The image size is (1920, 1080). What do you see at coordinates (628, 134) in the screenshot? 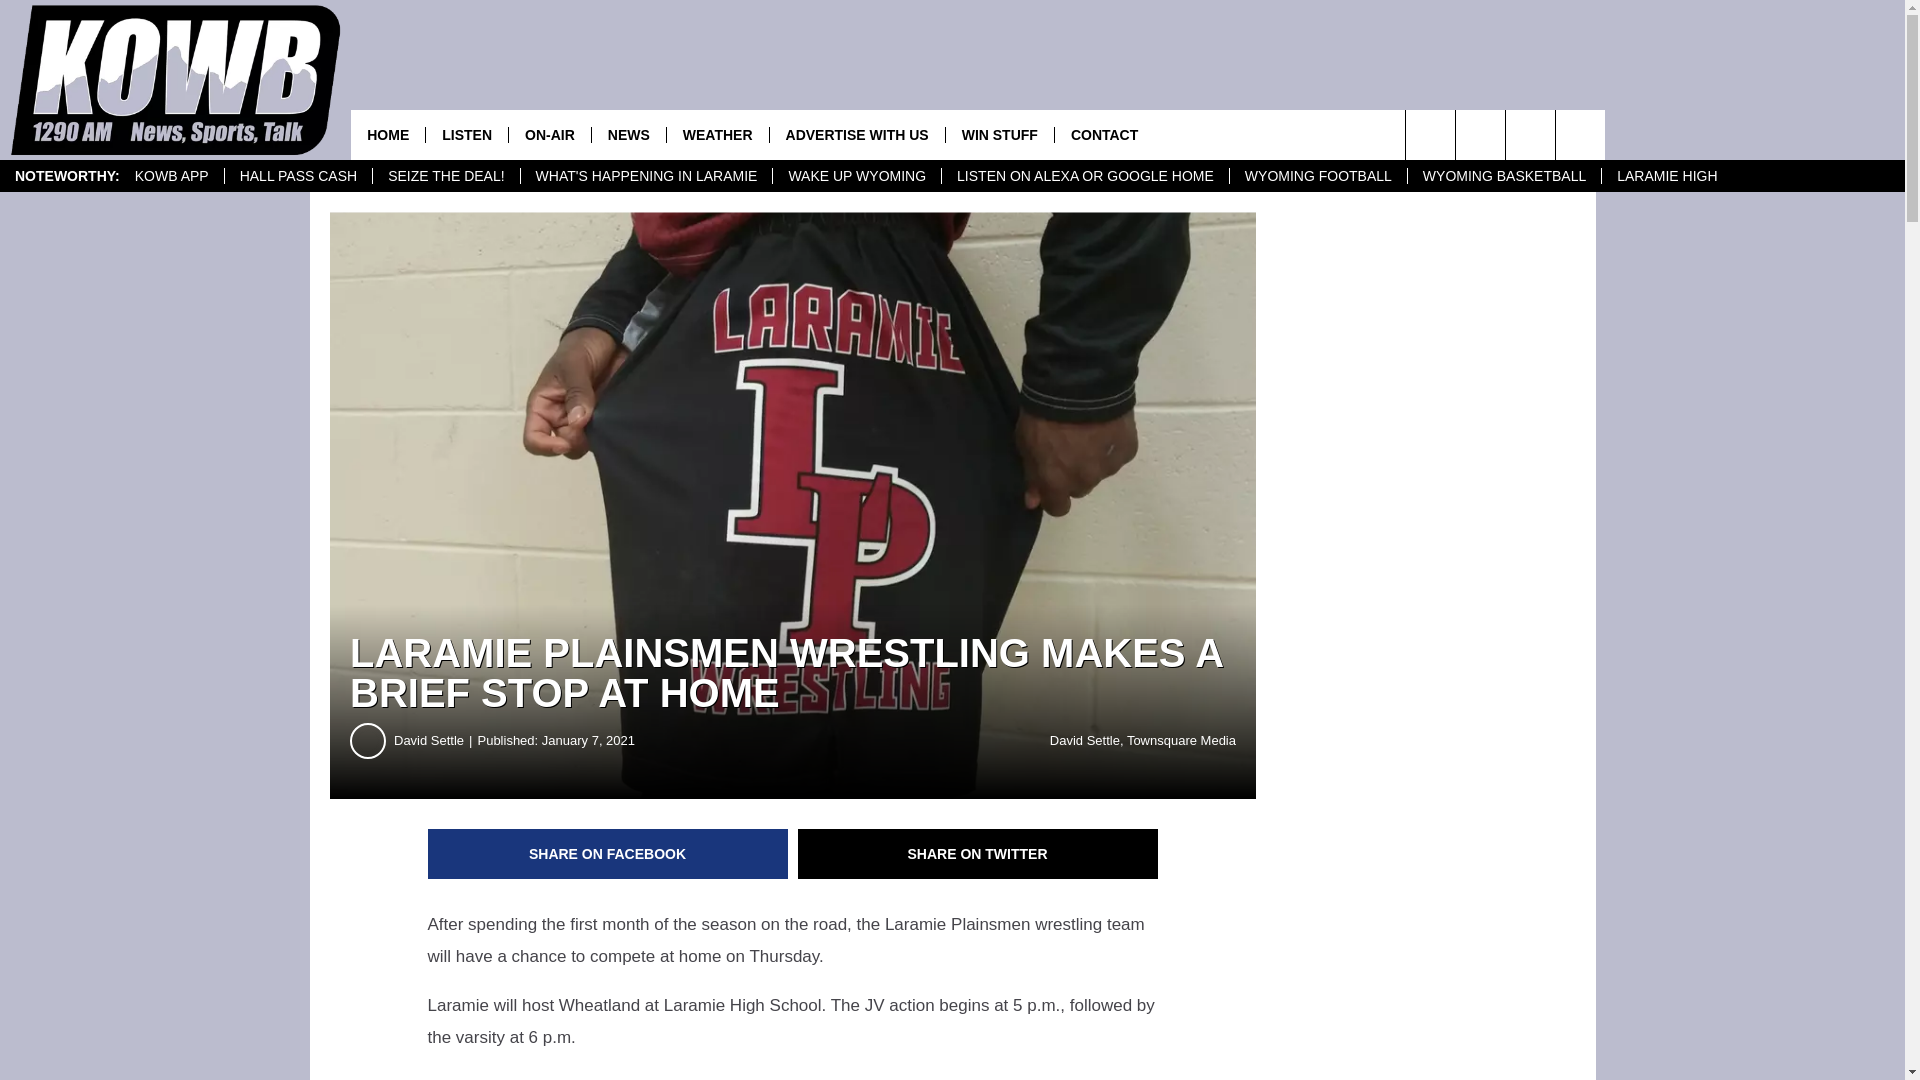
I see `NEWS` at bounding box center [628, 134].